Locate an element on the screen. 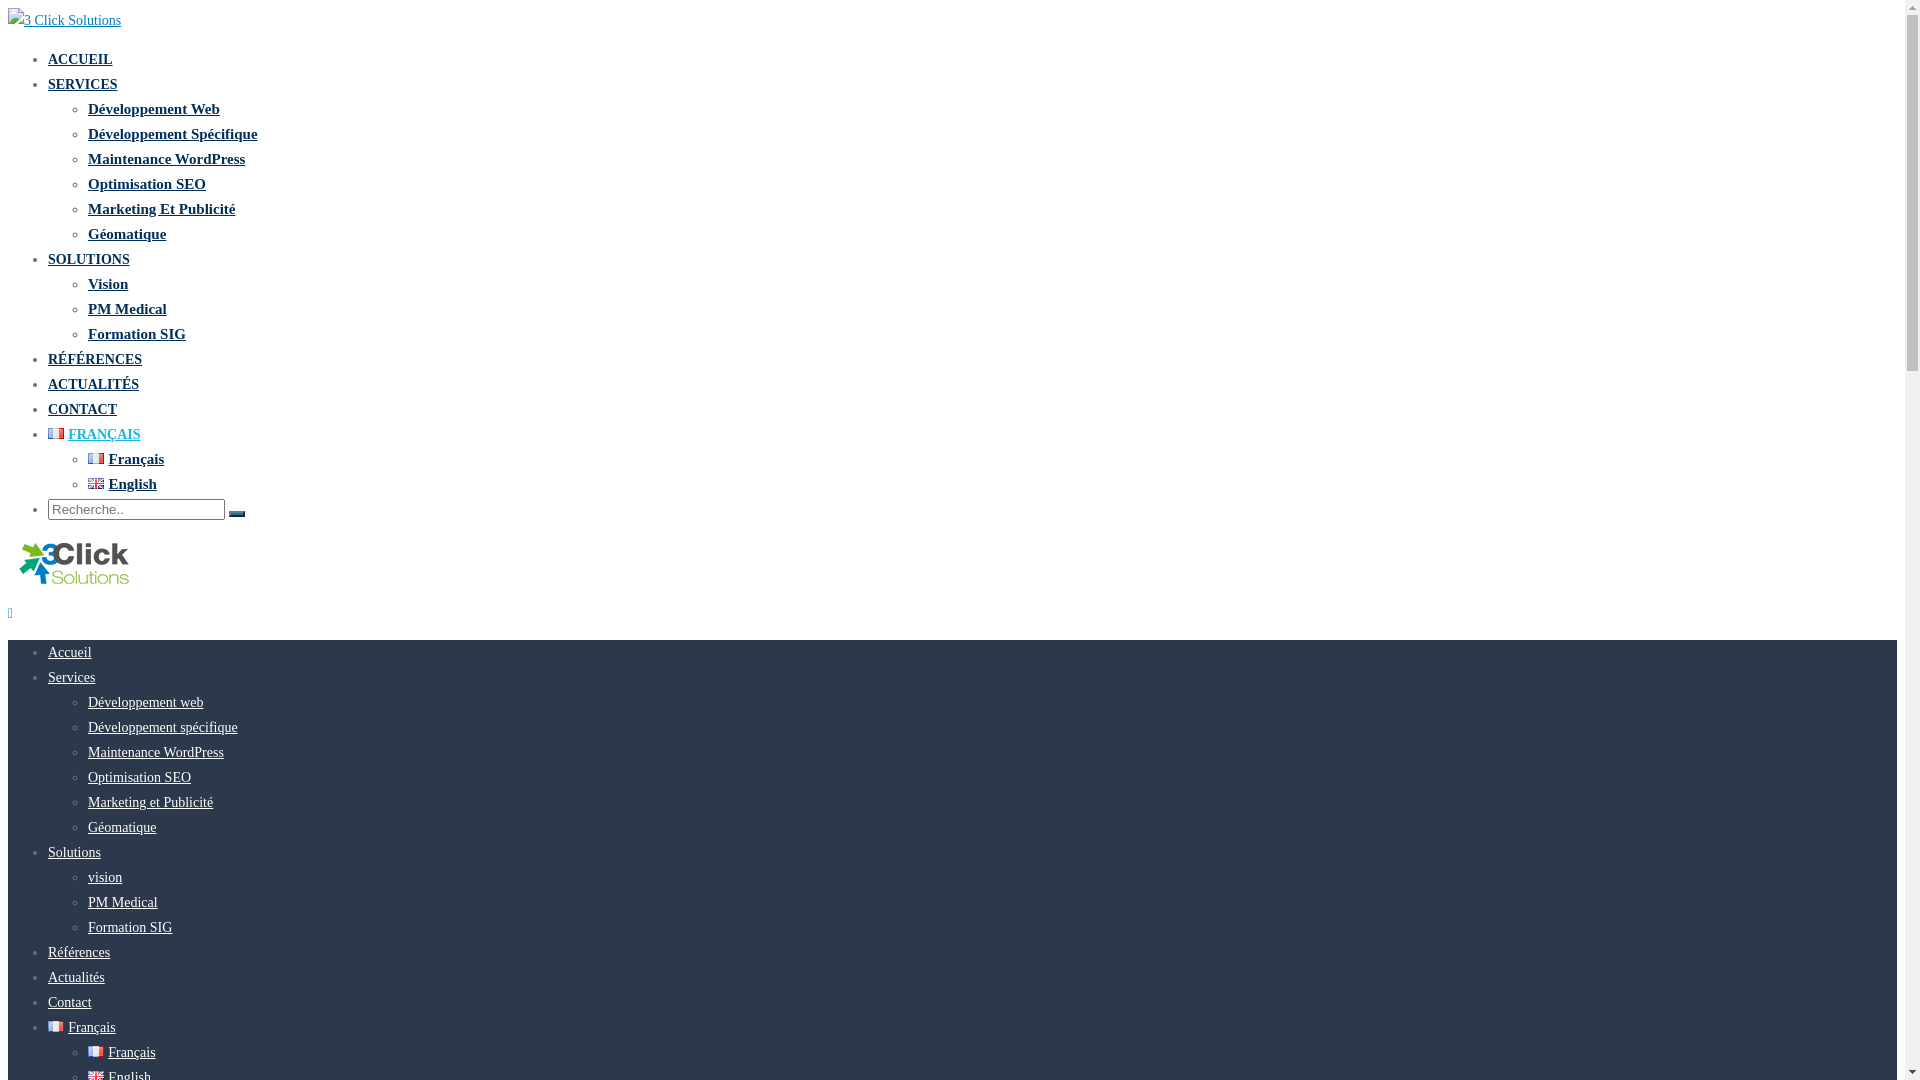 The width and height of the screenshot is (1920, 1080). Accueil is located at coordinates (70, 652).